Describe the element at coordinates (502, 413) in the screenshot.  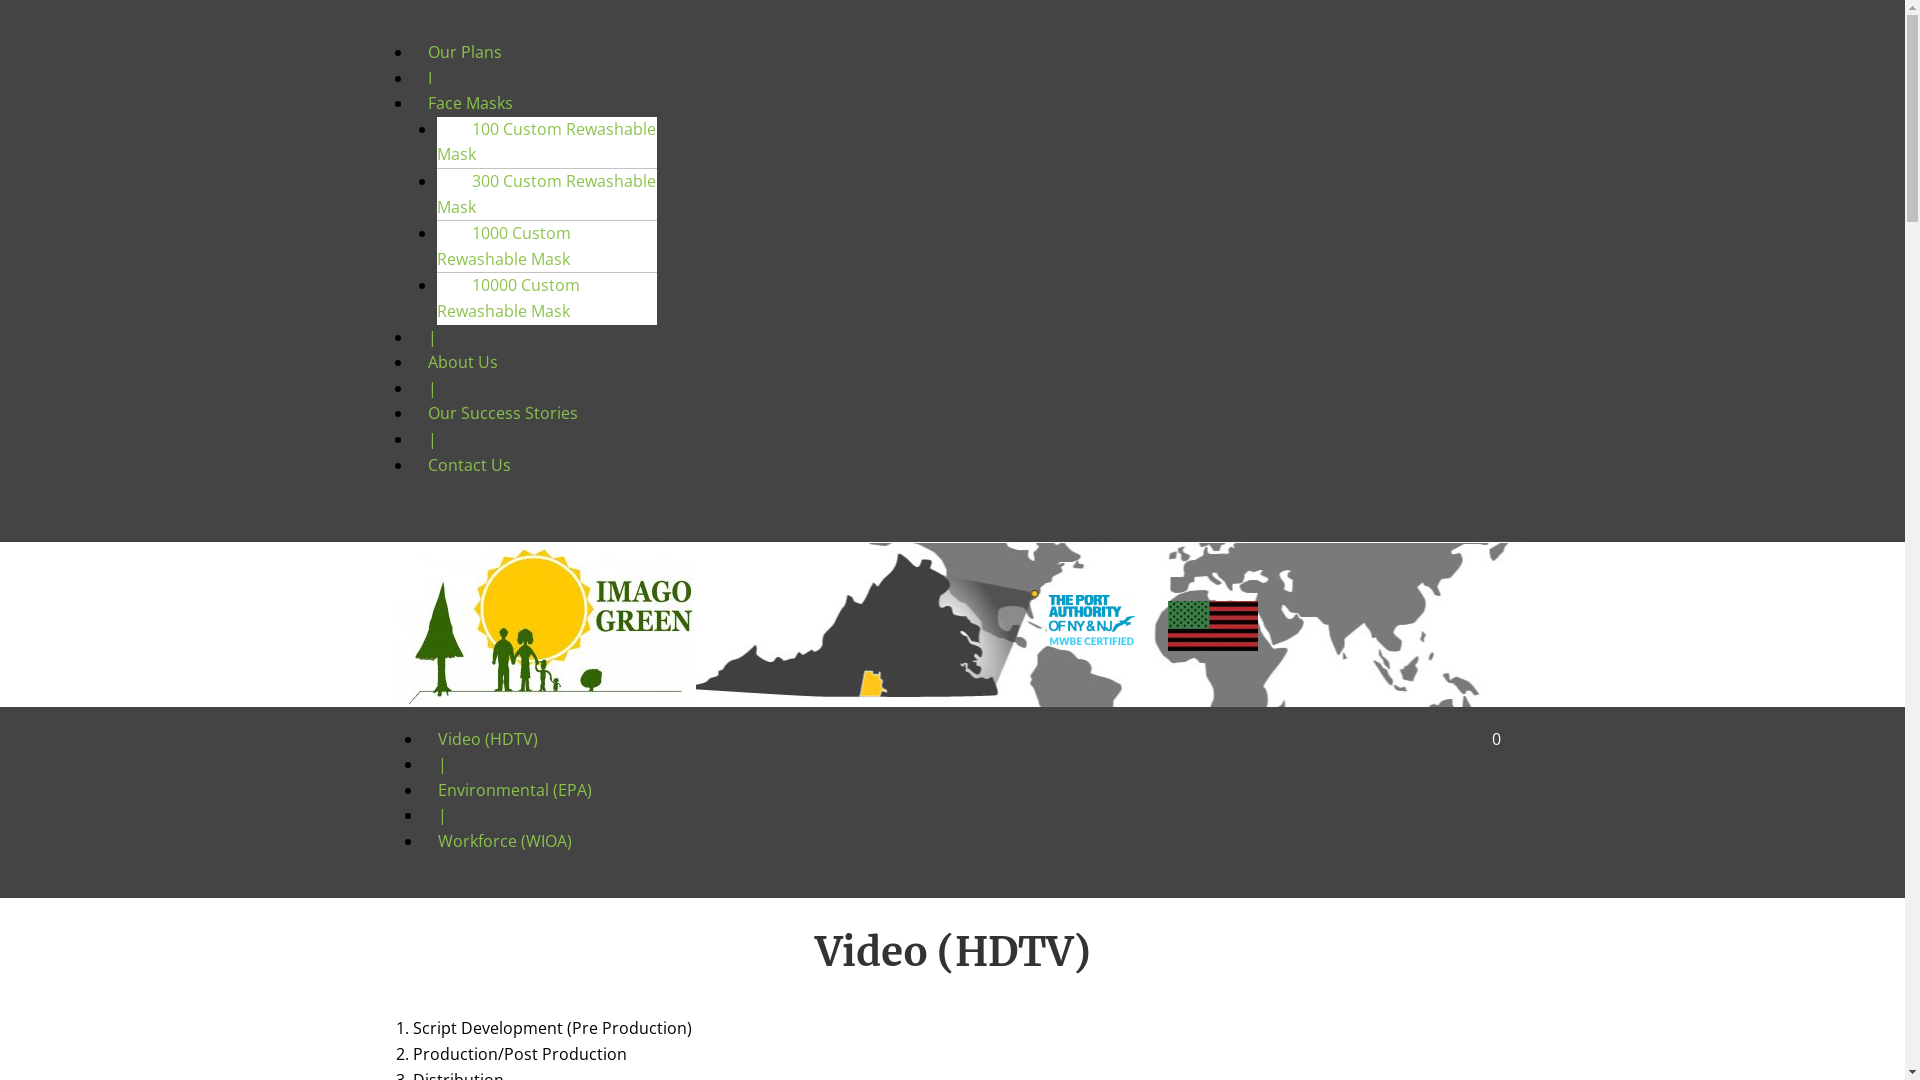
I see `Our Success Stories` at that location.